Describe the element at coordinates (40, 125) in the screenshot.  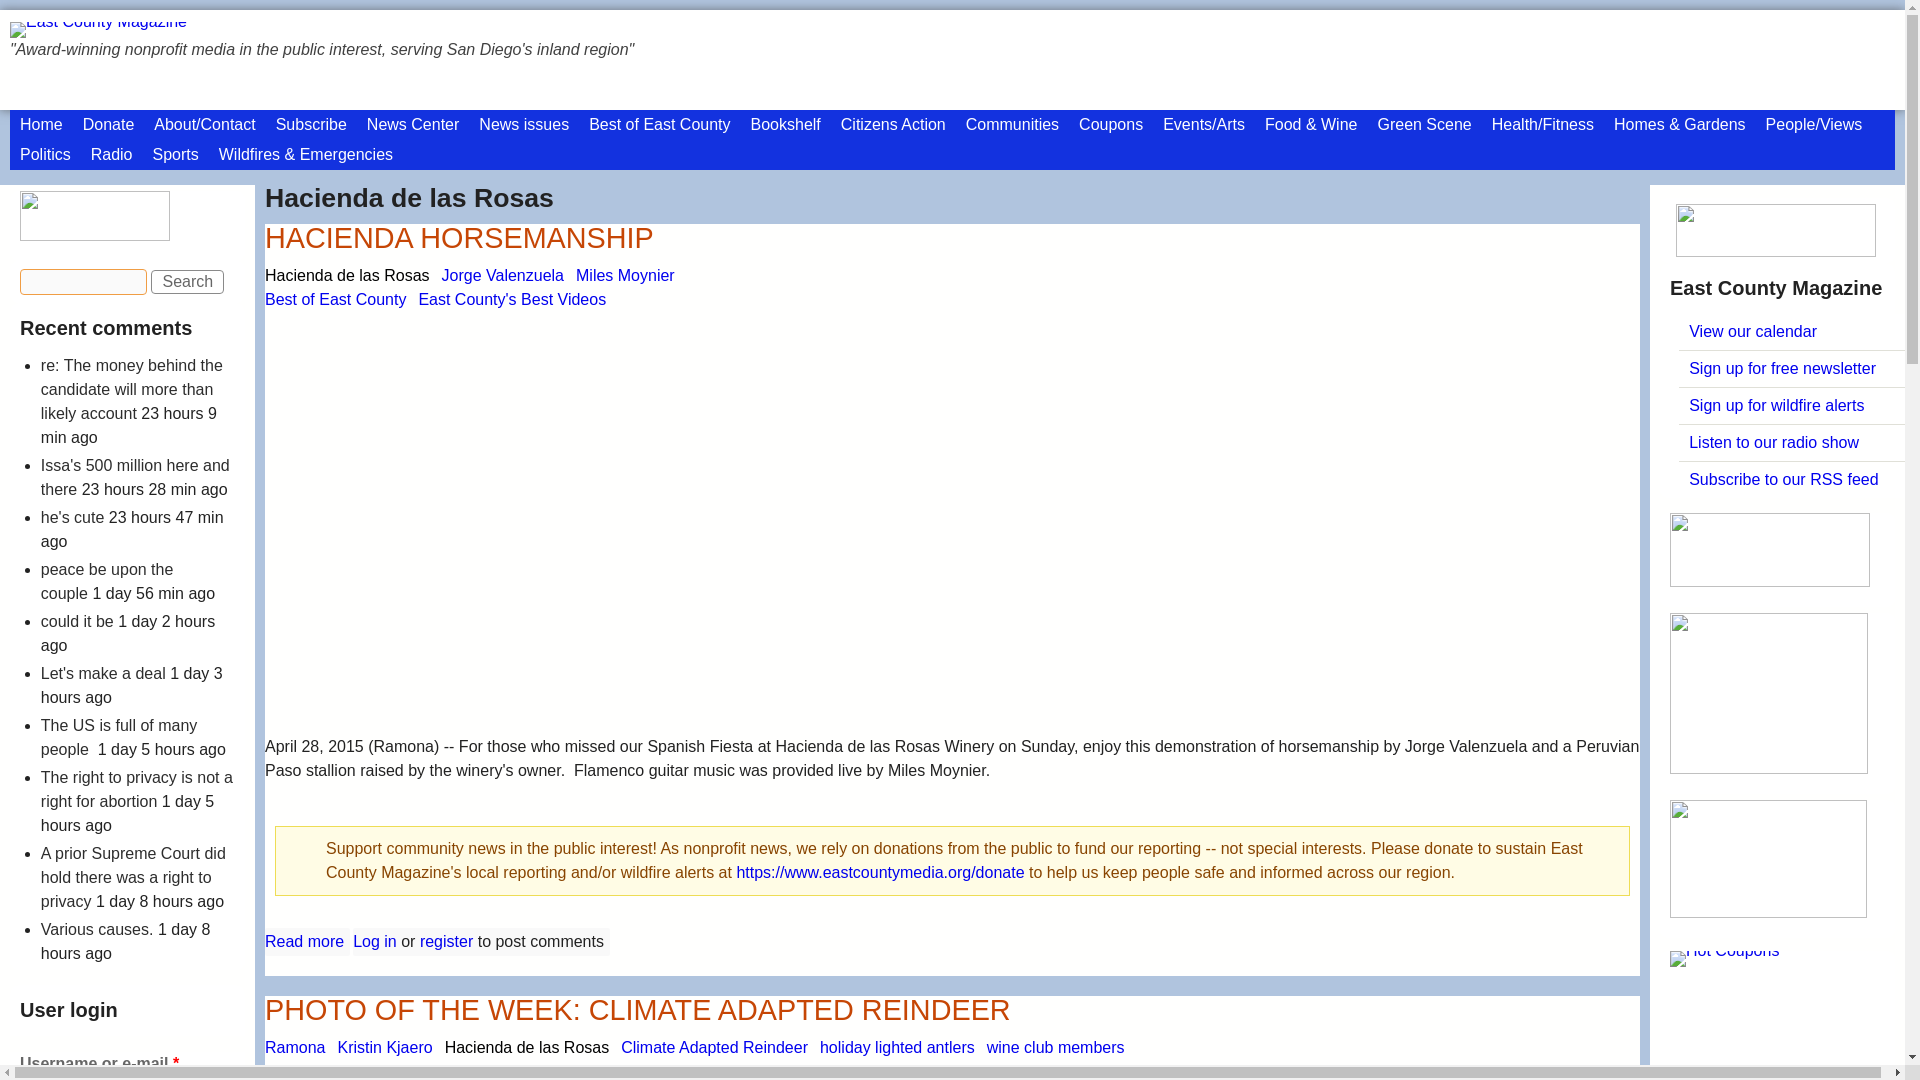
I see `Home` at that location.